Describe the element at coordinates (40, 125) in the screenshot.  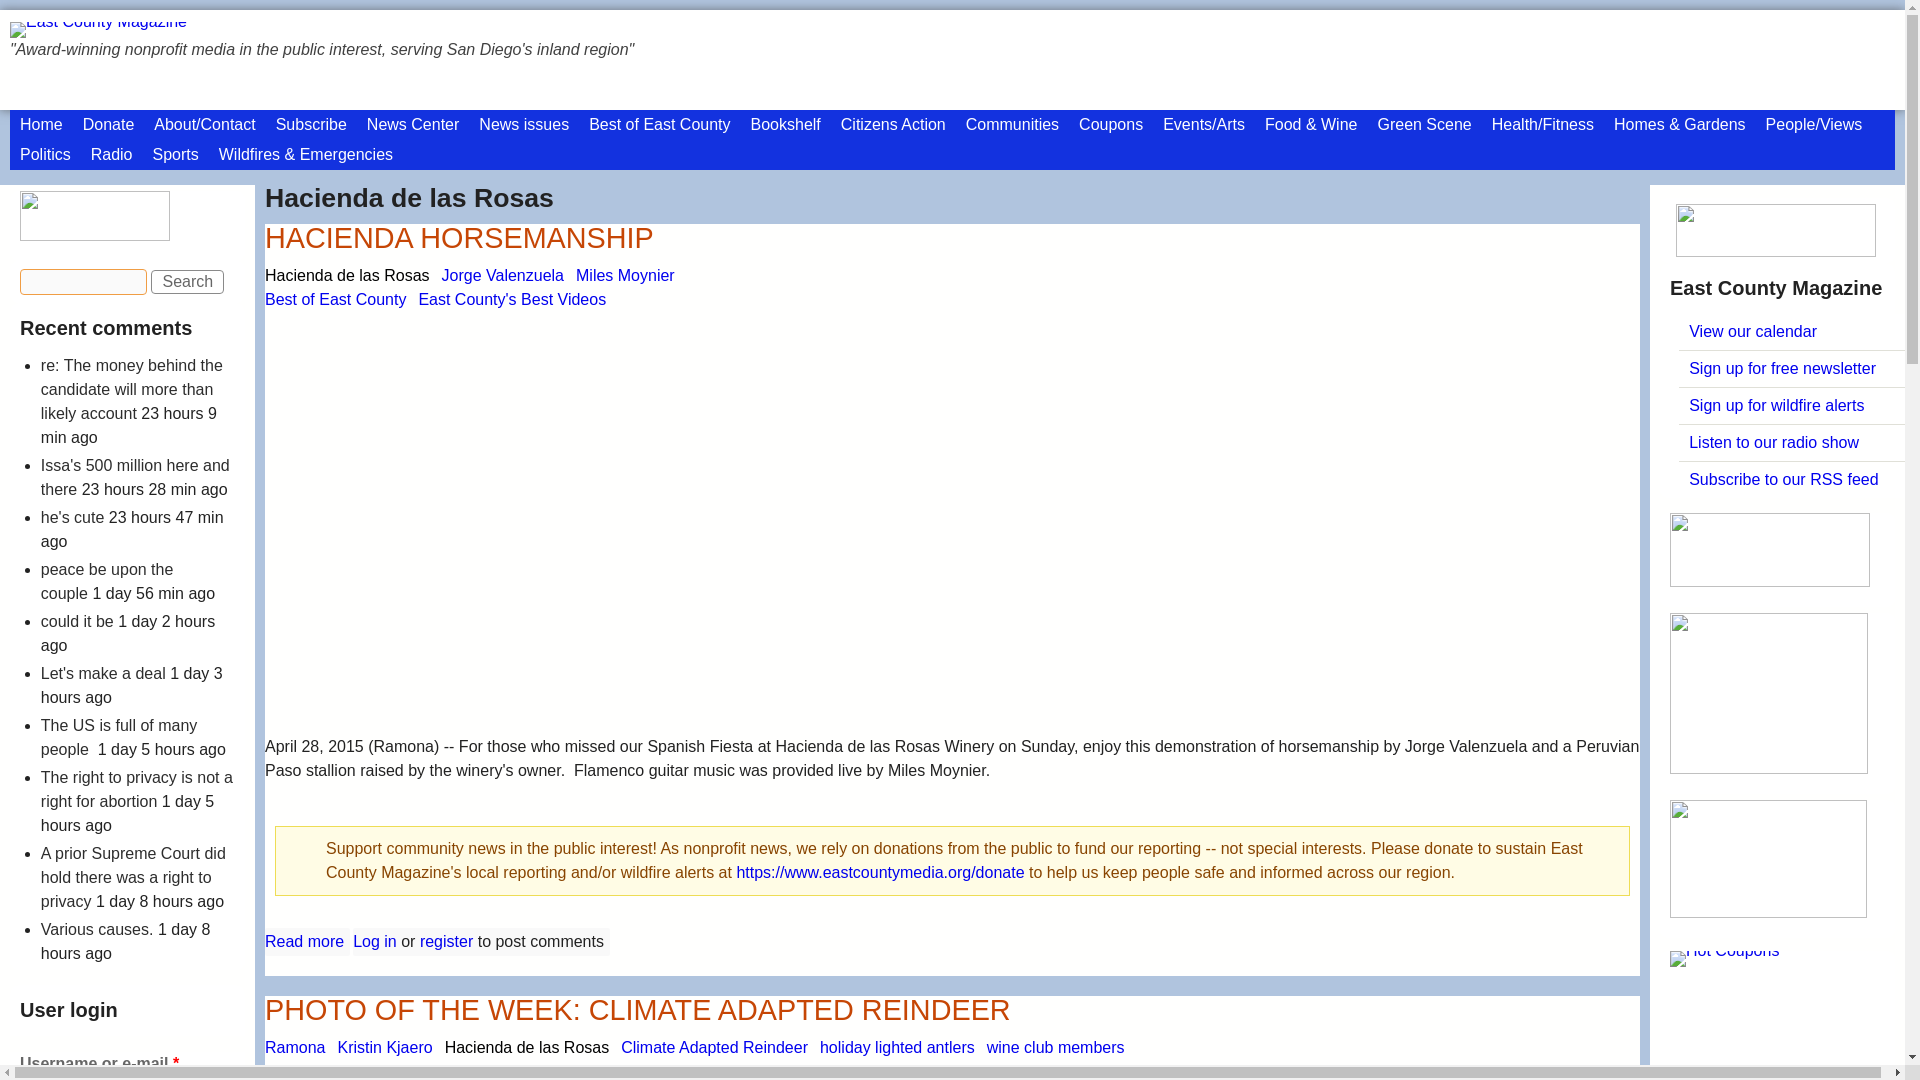
I see `Home` at that location.